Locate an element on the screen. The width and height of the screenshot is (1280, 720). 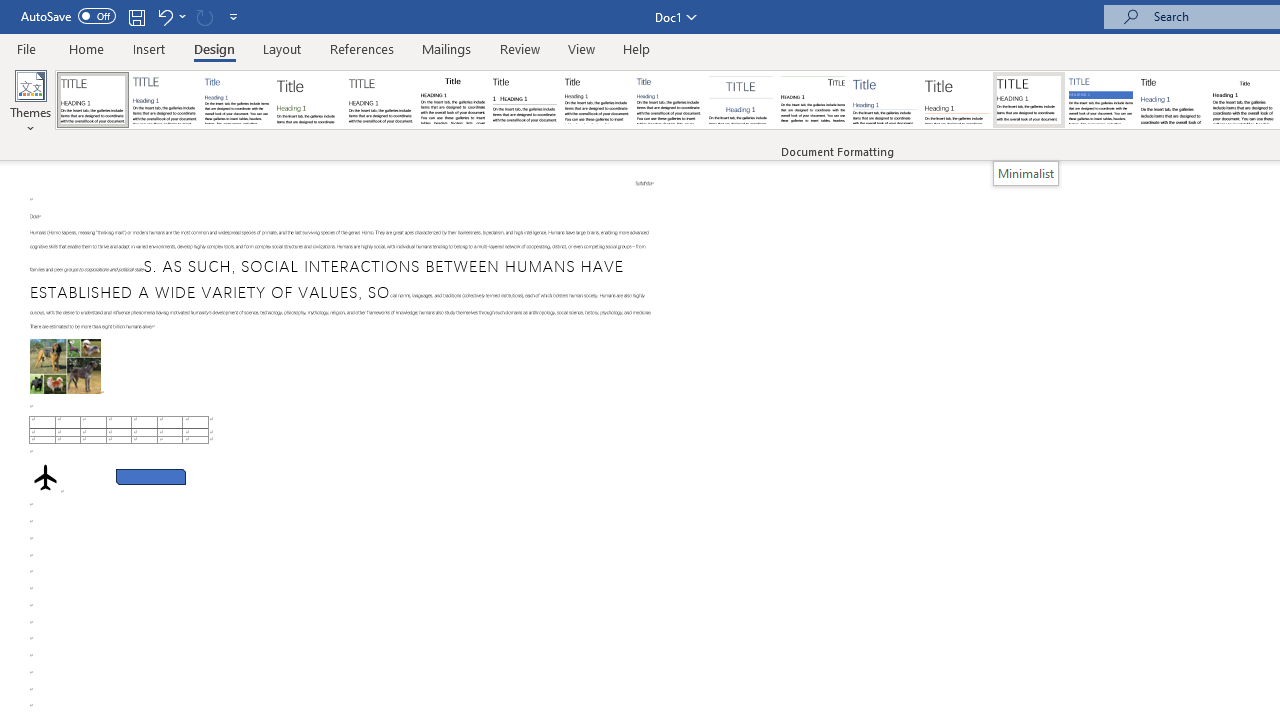
Black & White (Numbered) is located at coordinates (524, 100).